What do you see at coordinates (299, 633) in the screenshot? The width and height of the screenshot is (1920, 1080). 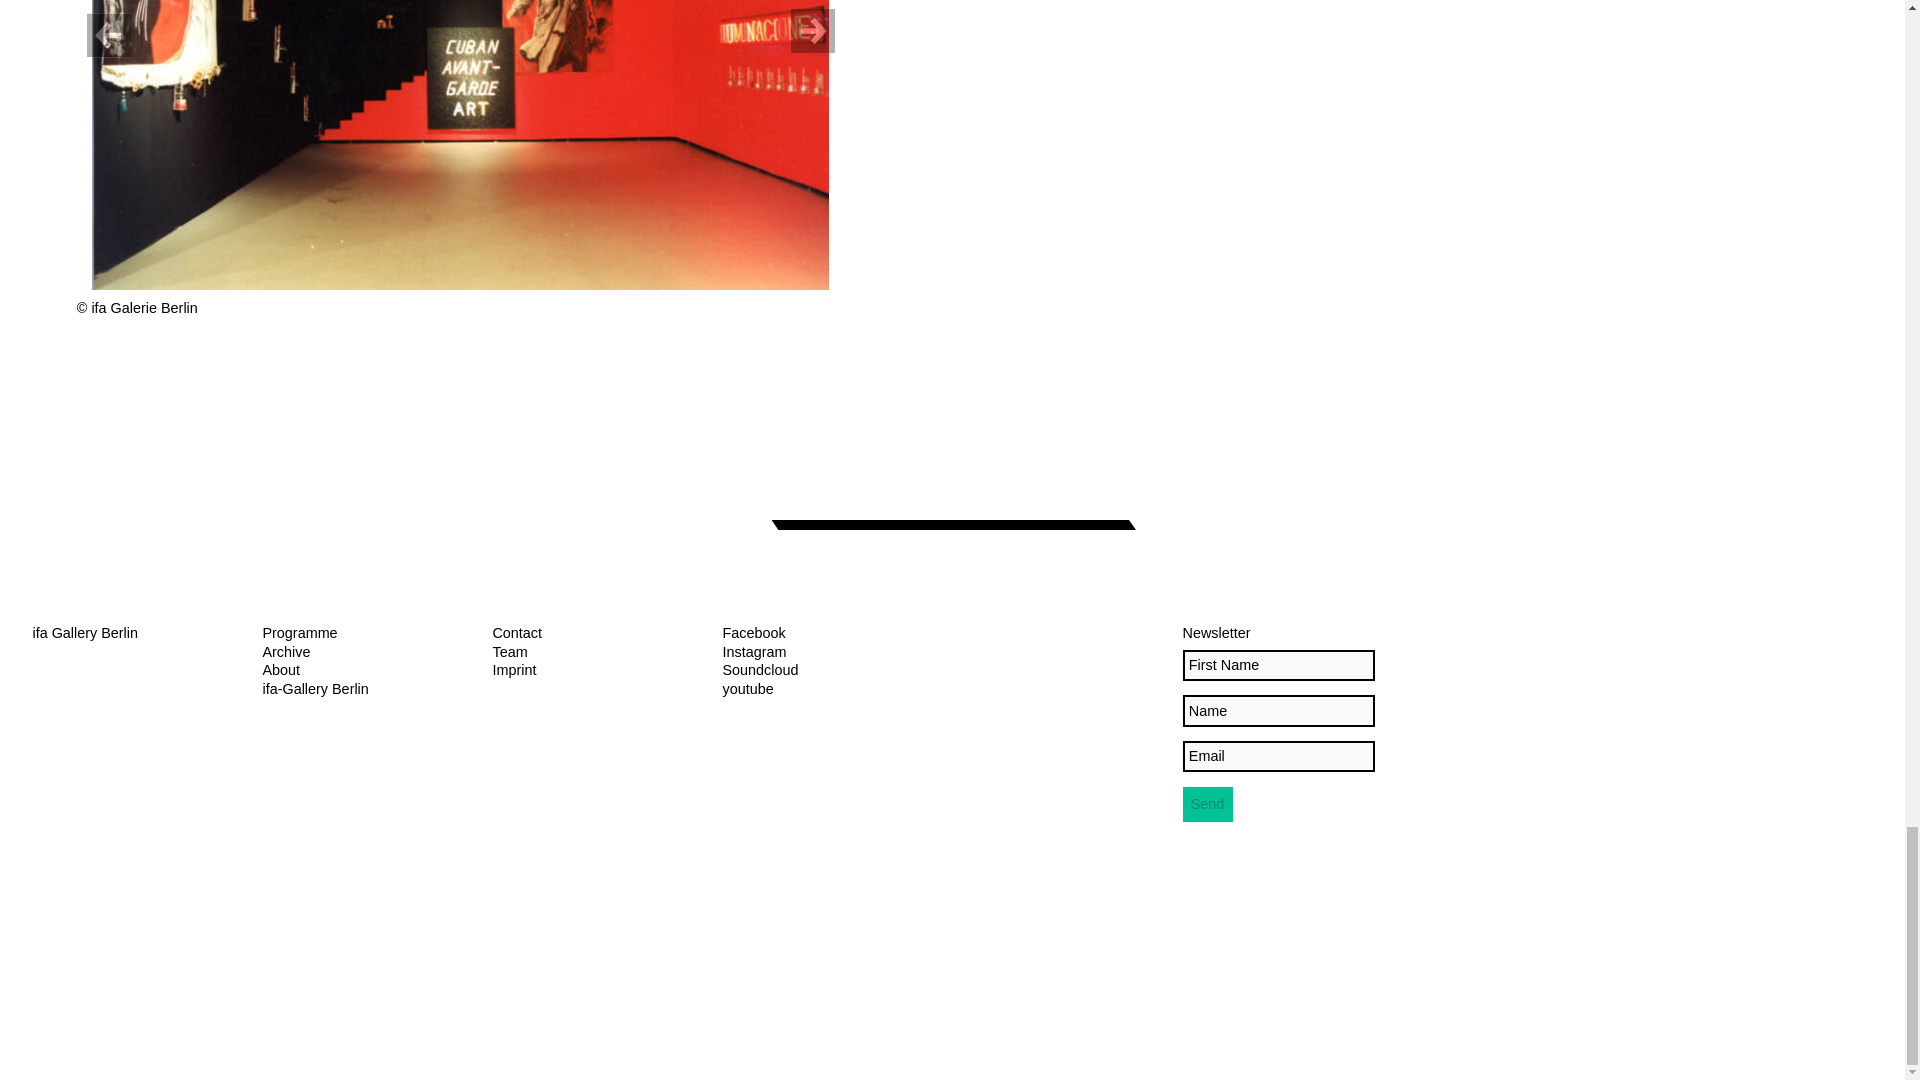 I see `Programme` at bounding box center [299, 633].